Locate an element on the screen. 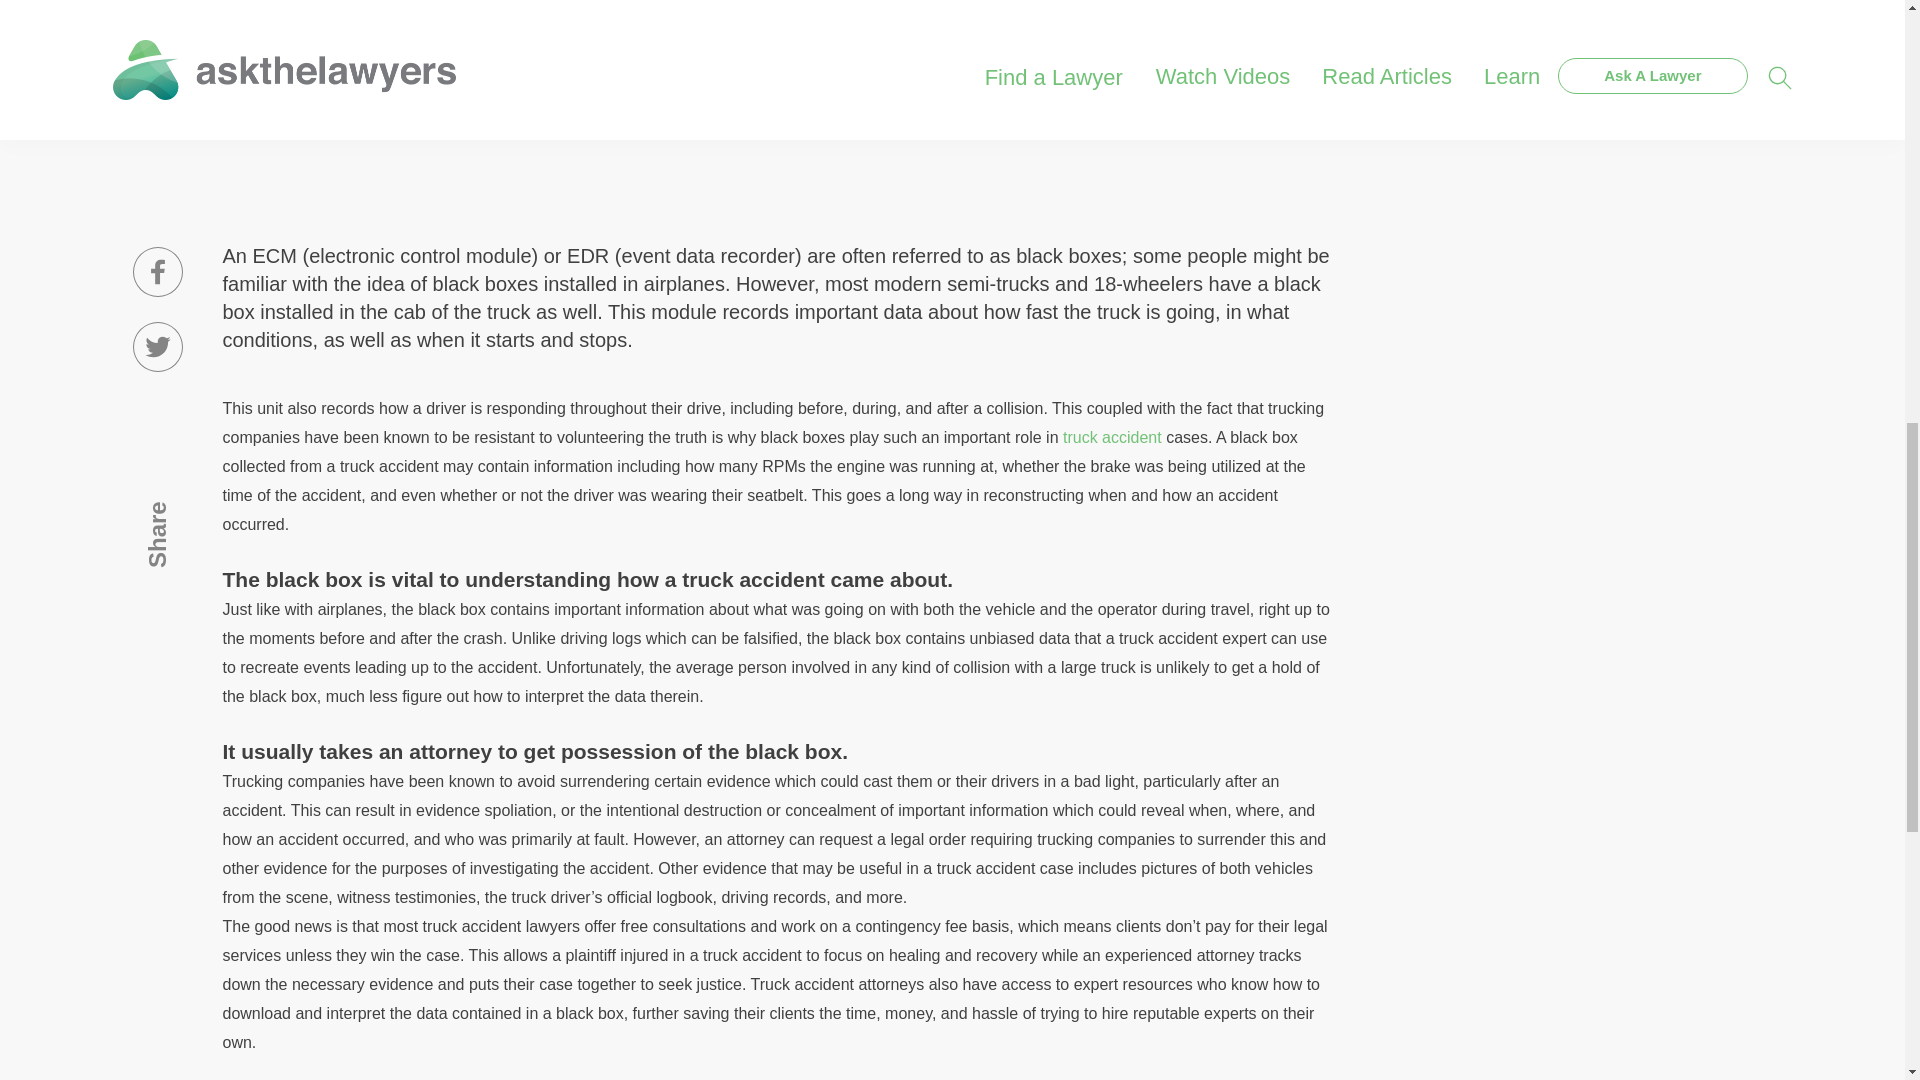  truck accident is located at coordinates (1112, 437).